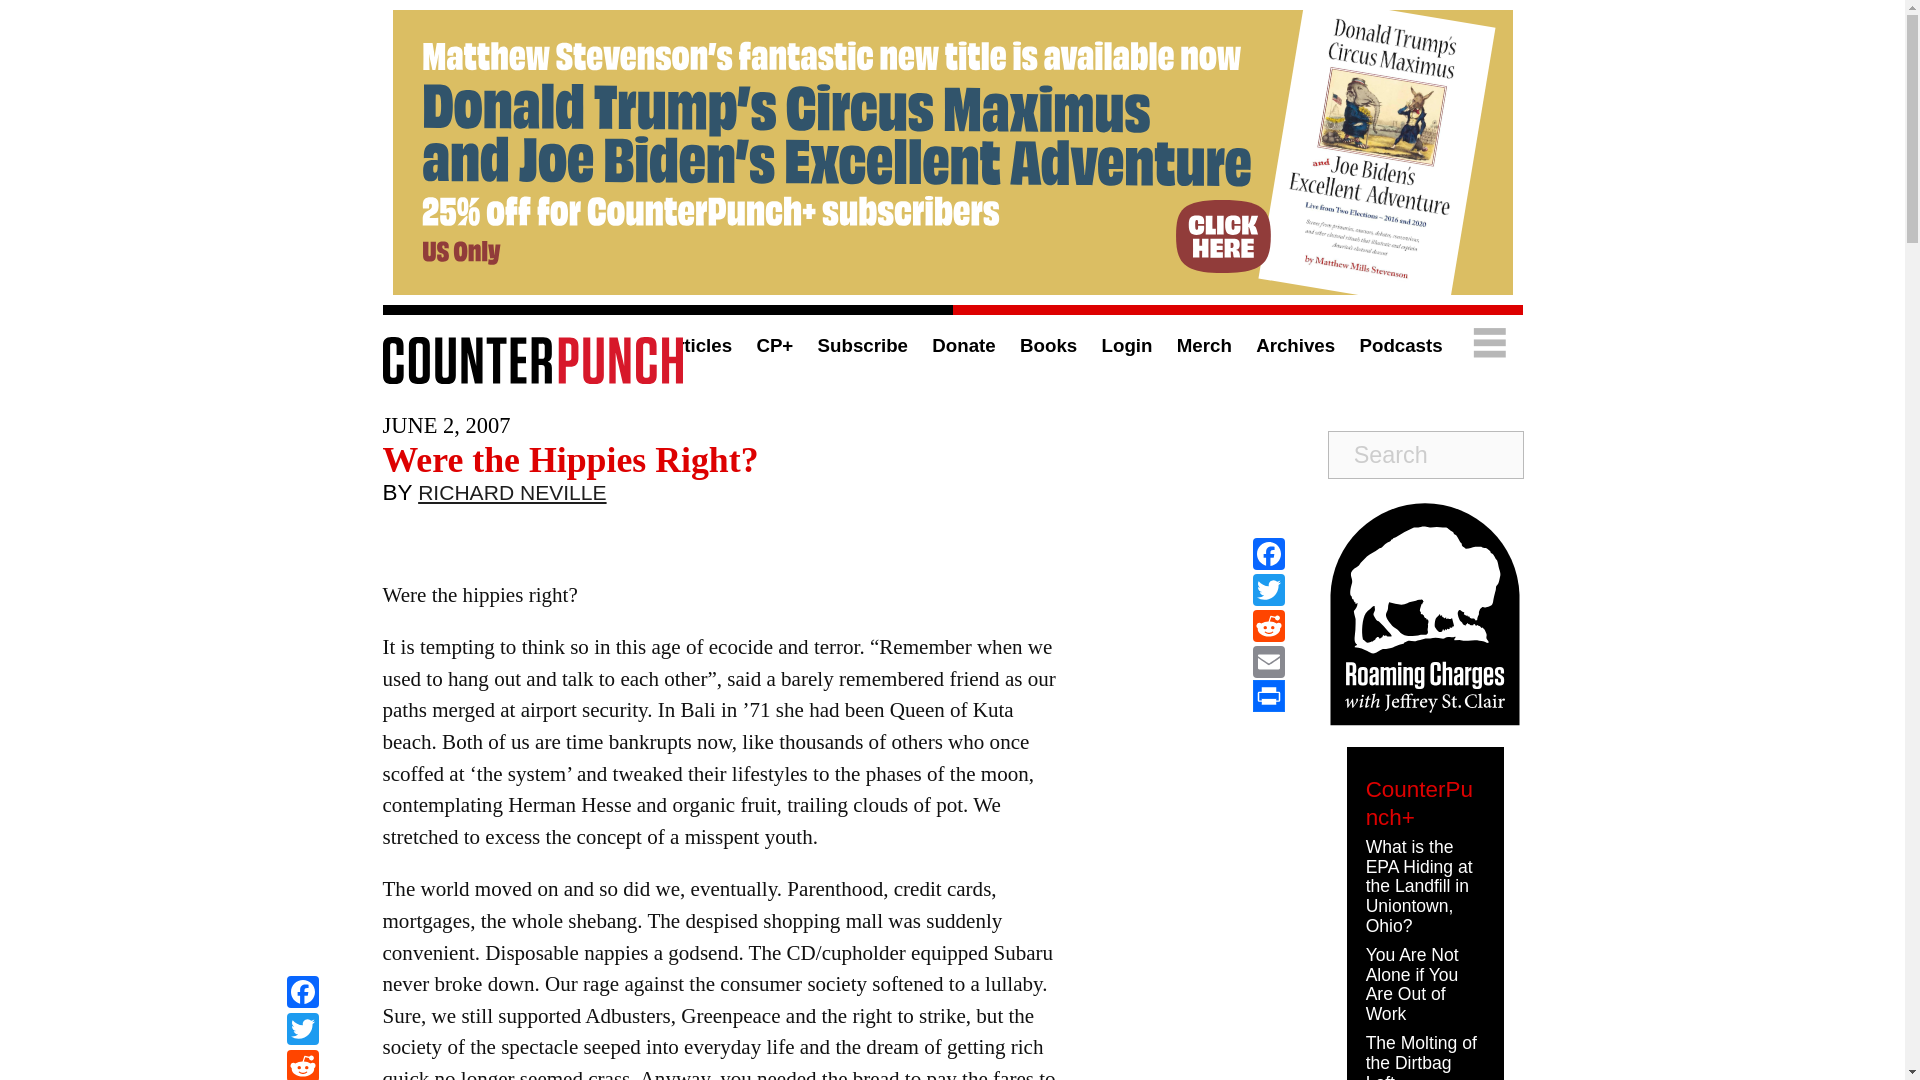  What do you see at coordinates (1048, 345) in the screenshot?
I see `Books` at bounding box center [1048, 345].